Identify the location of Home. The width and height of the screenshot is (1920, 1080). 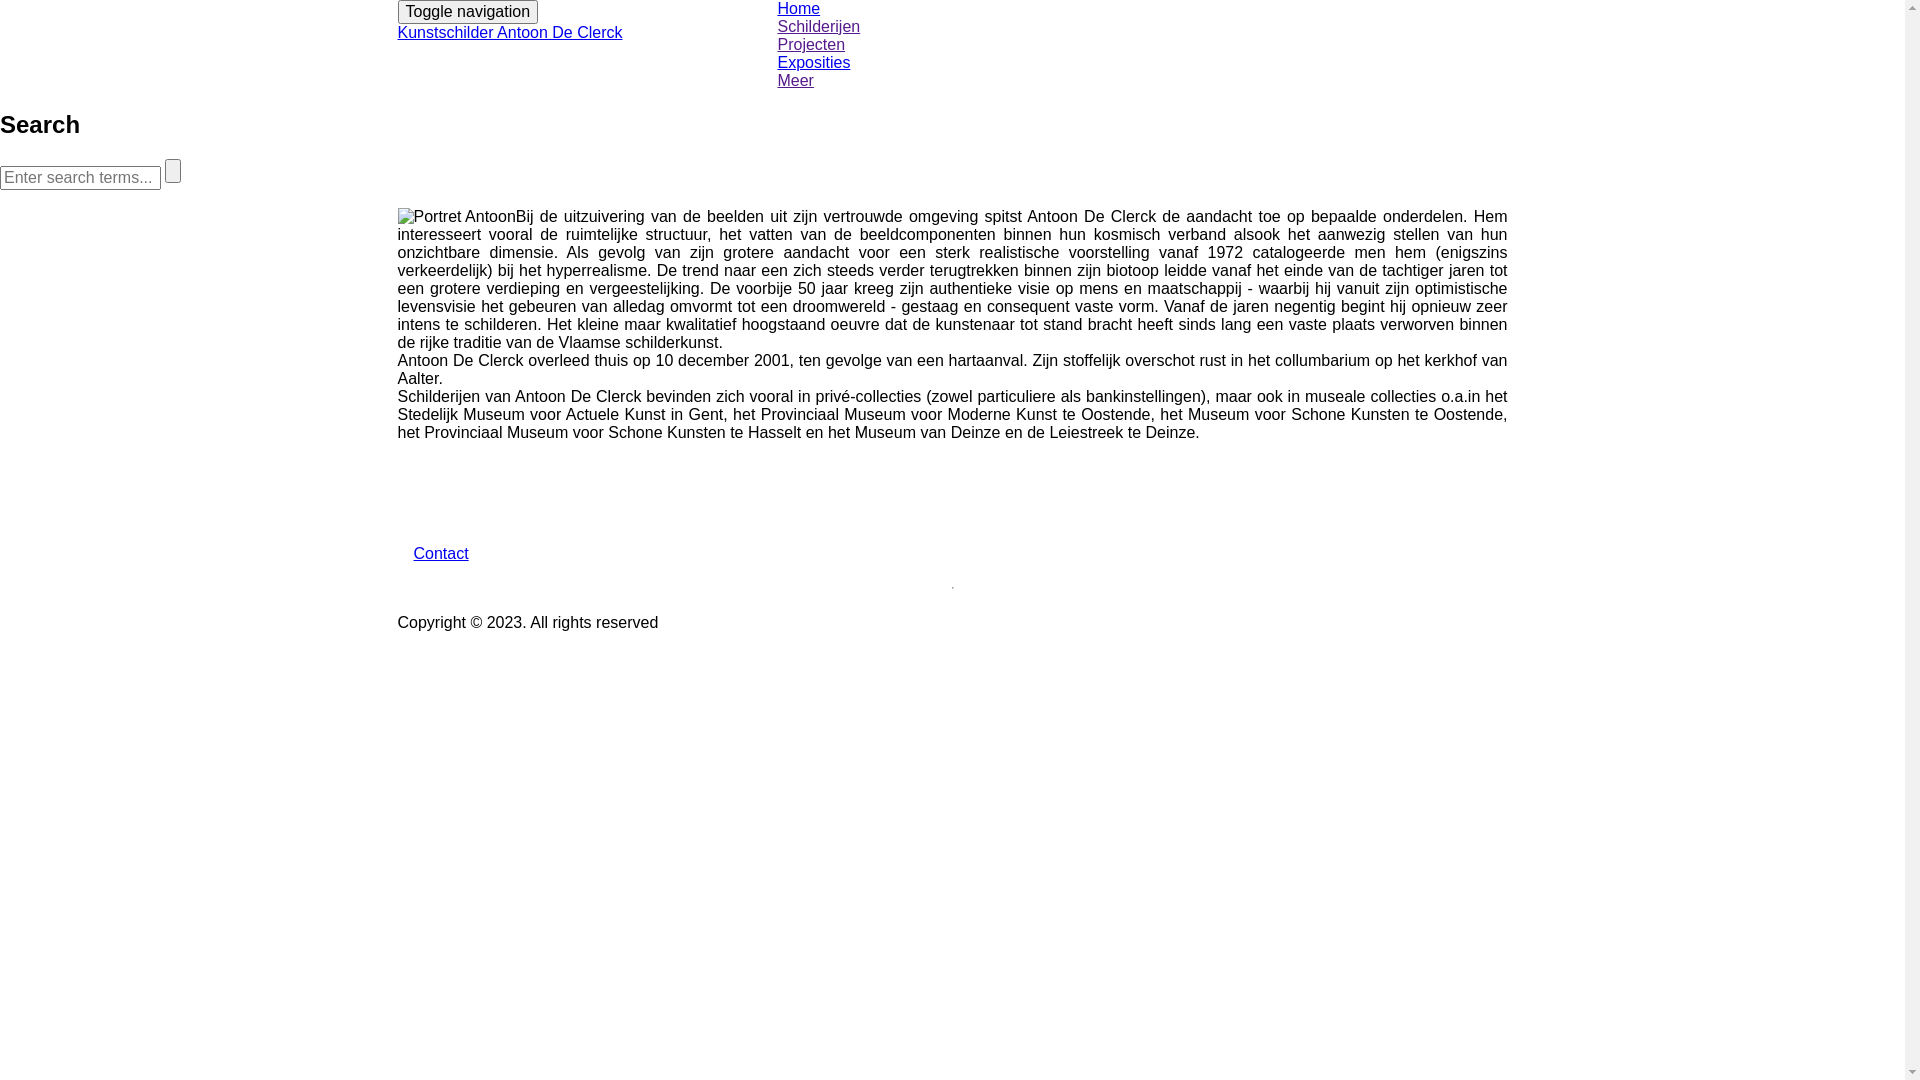
(1142, 9).